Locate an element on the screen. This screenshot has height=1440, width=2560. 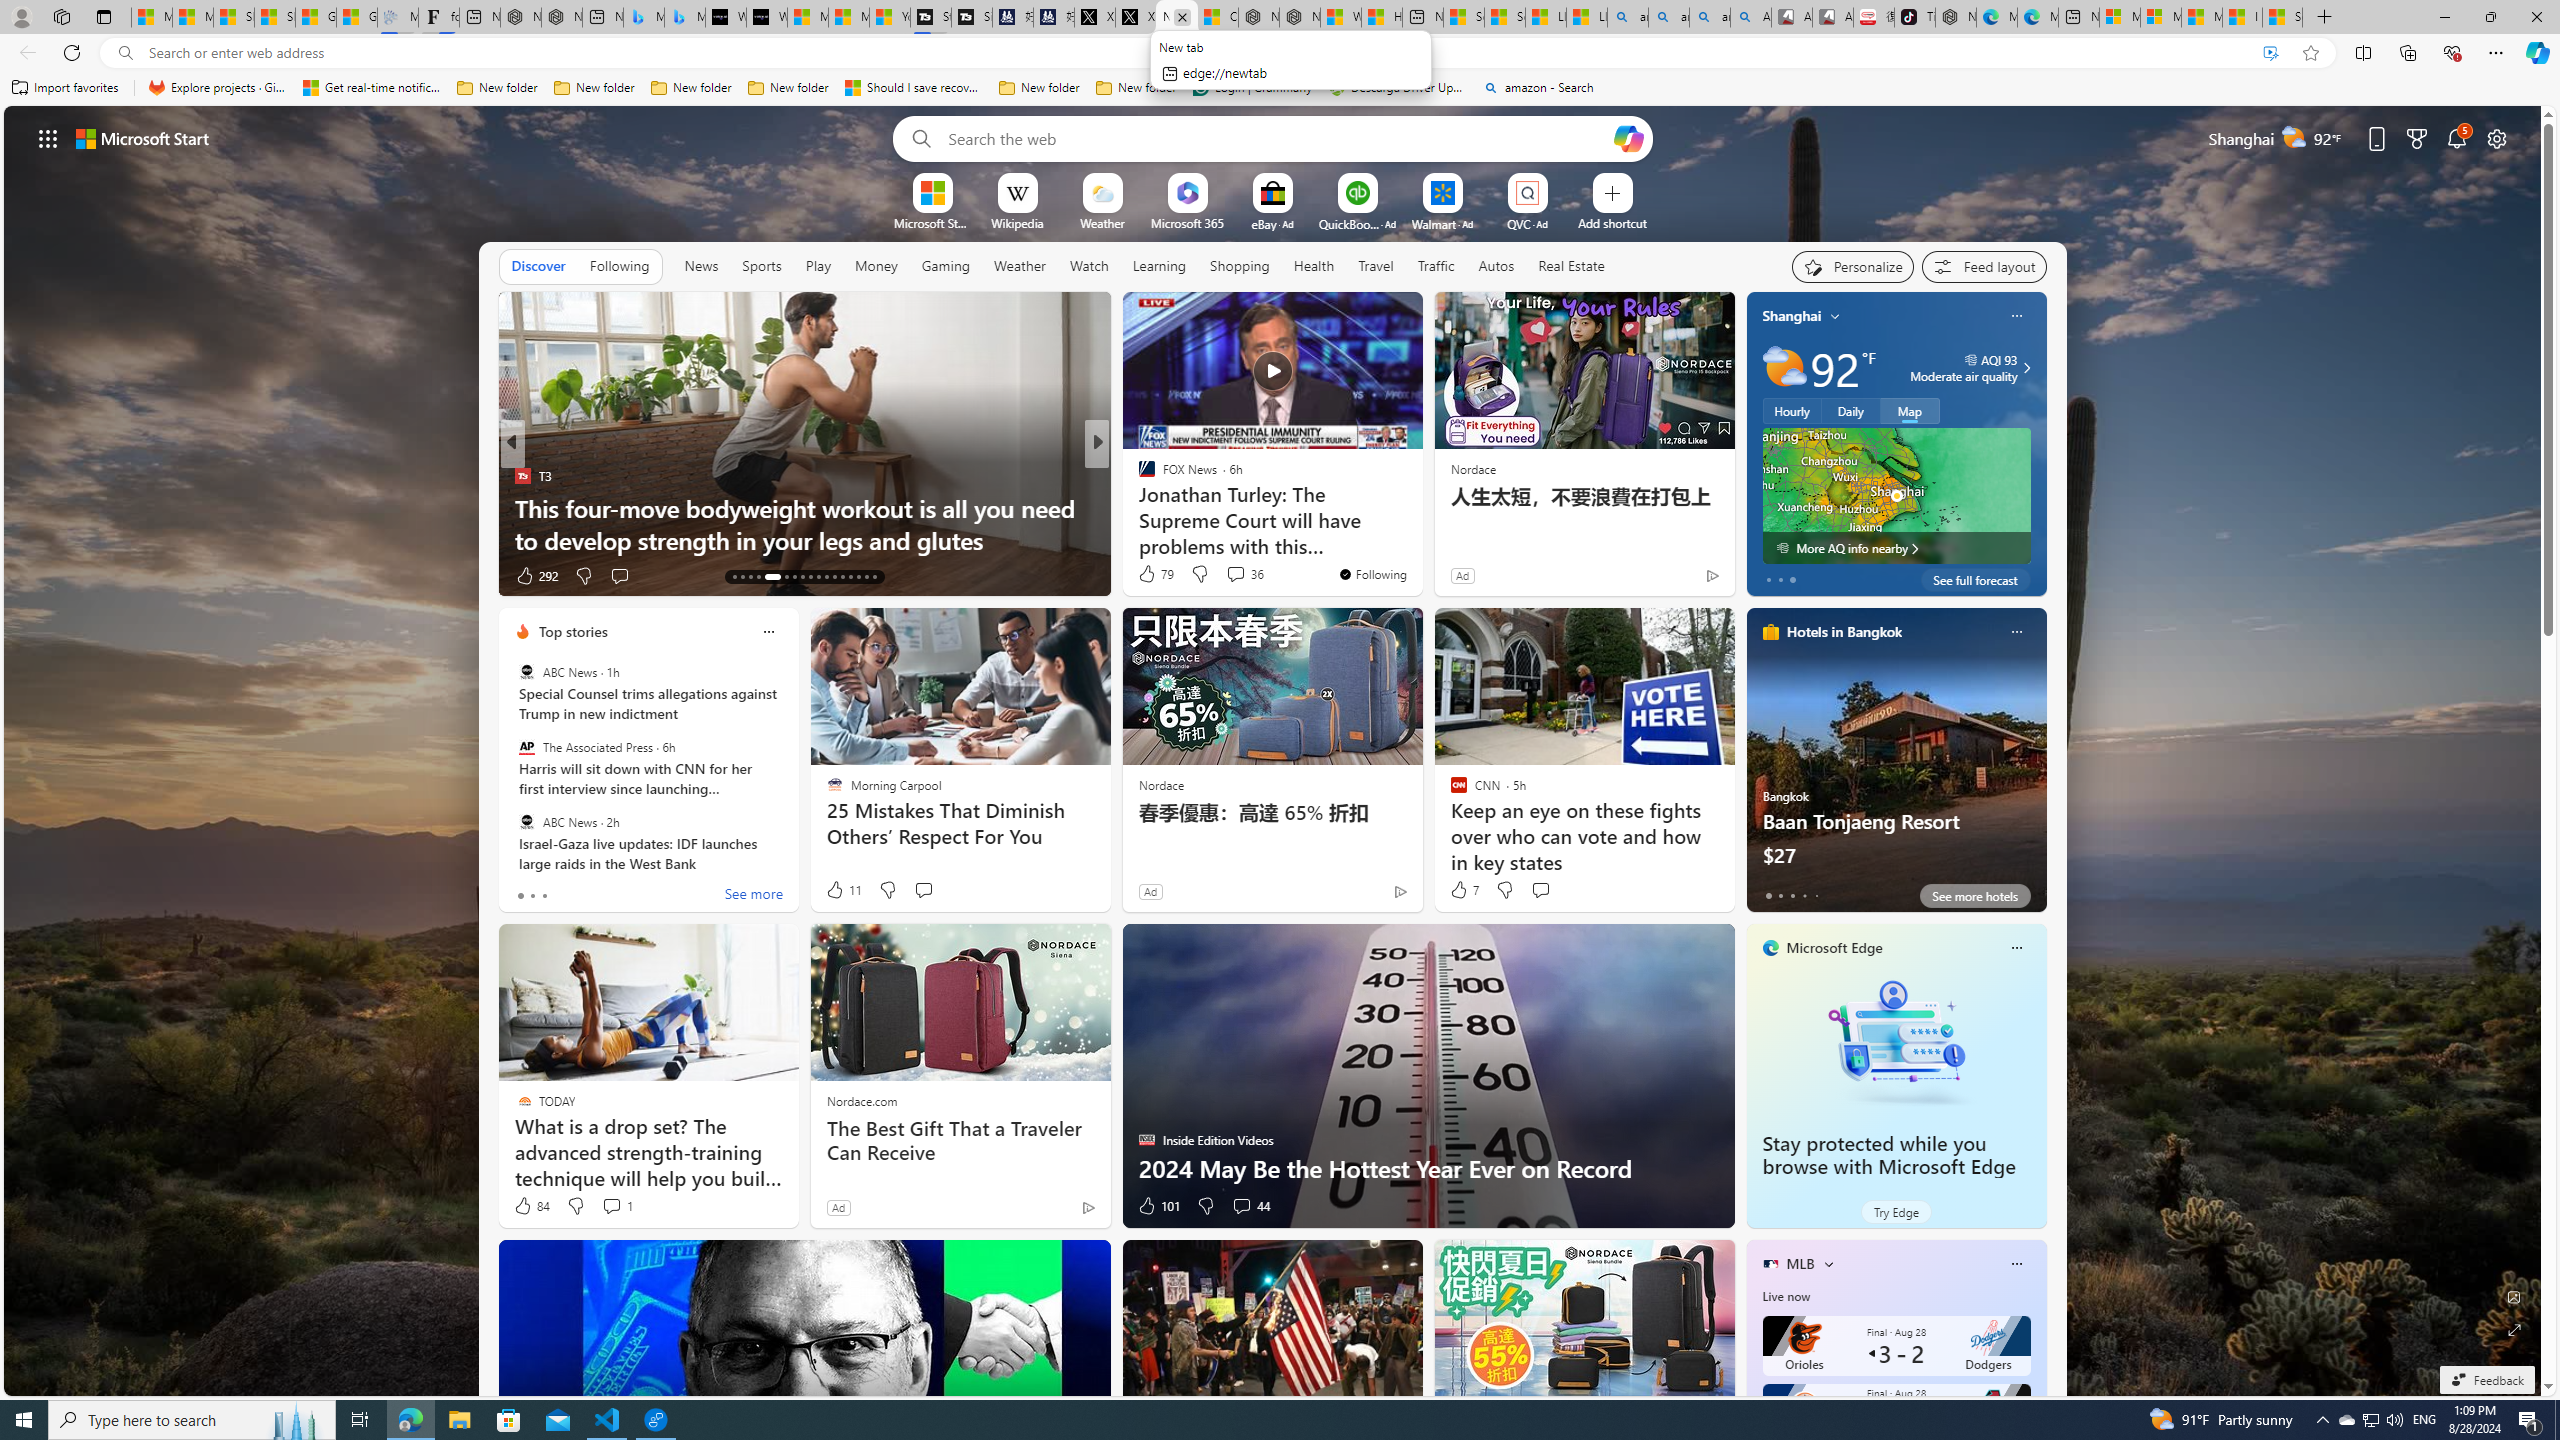
Following is located at coordinates (620, 266).